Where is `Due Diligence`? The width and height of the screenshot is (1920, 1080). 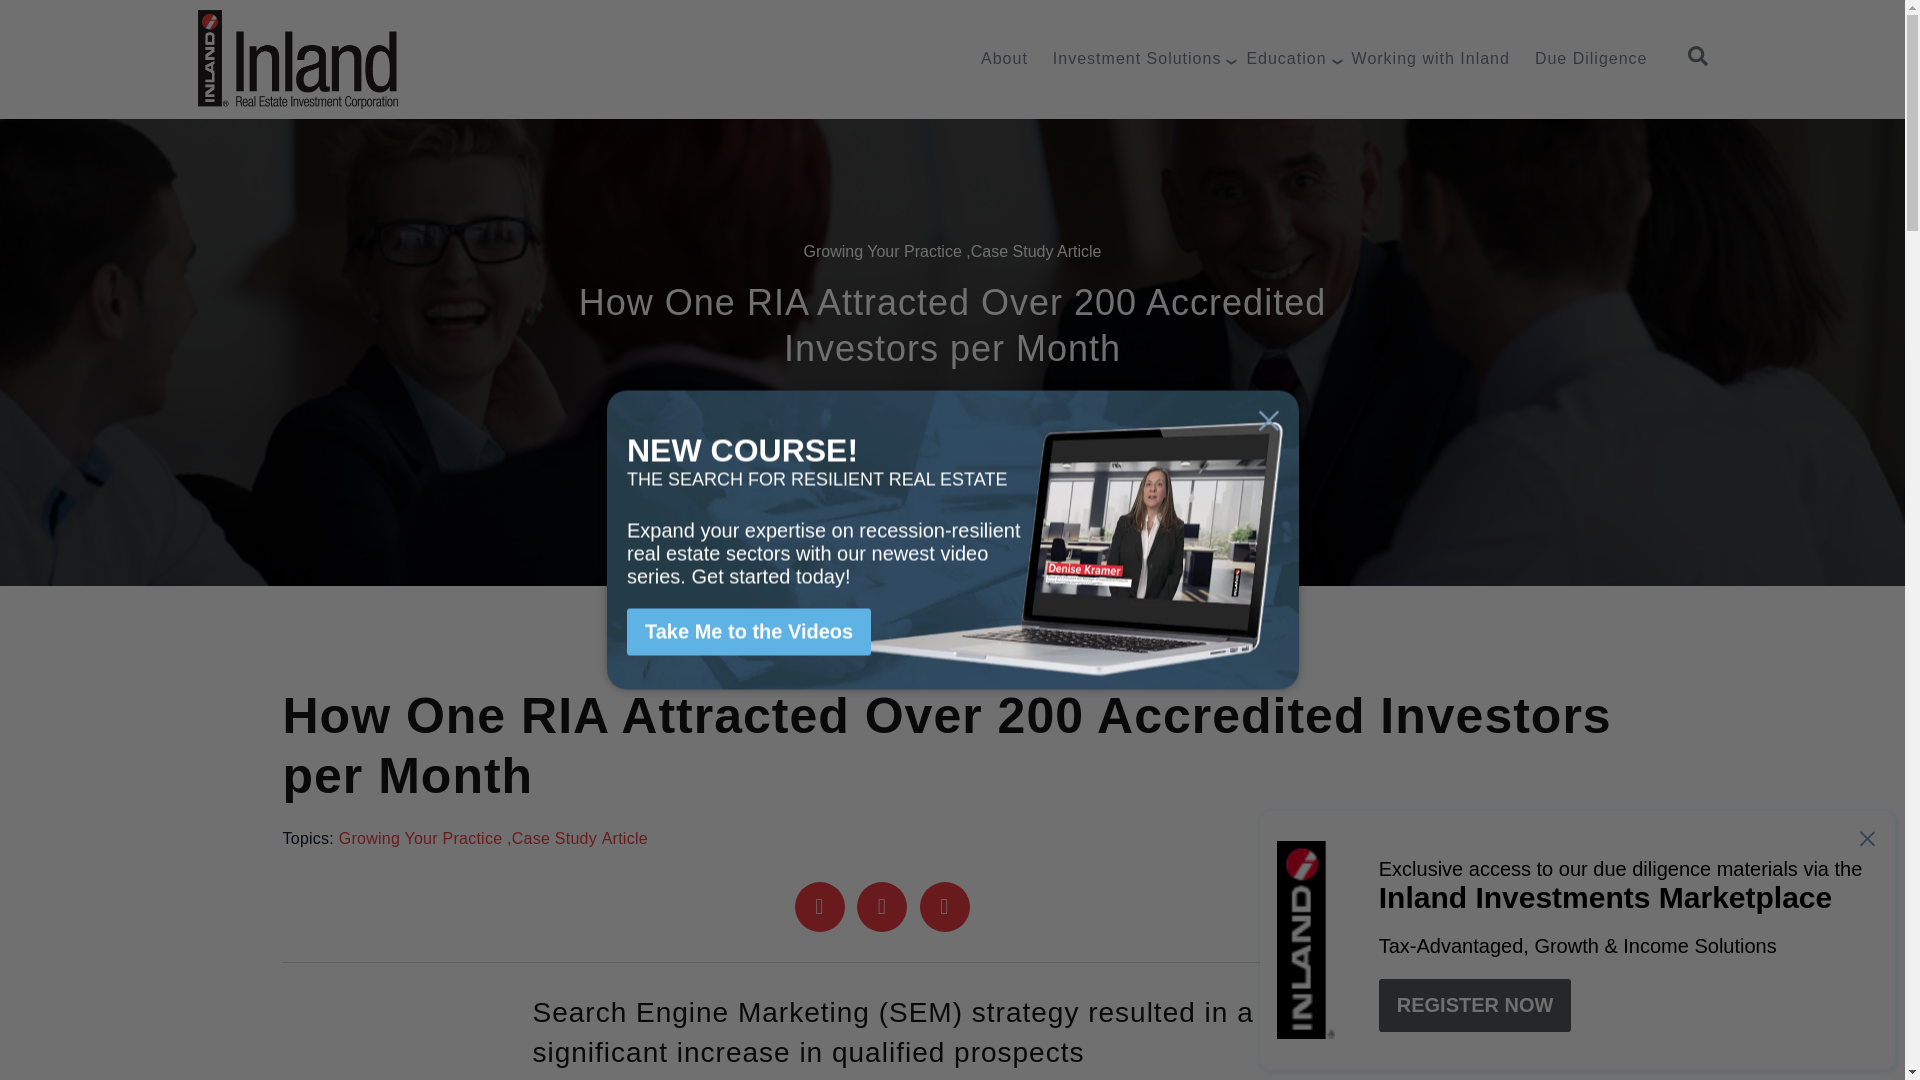
Due Diligence is located at coordinates (1590, 58).